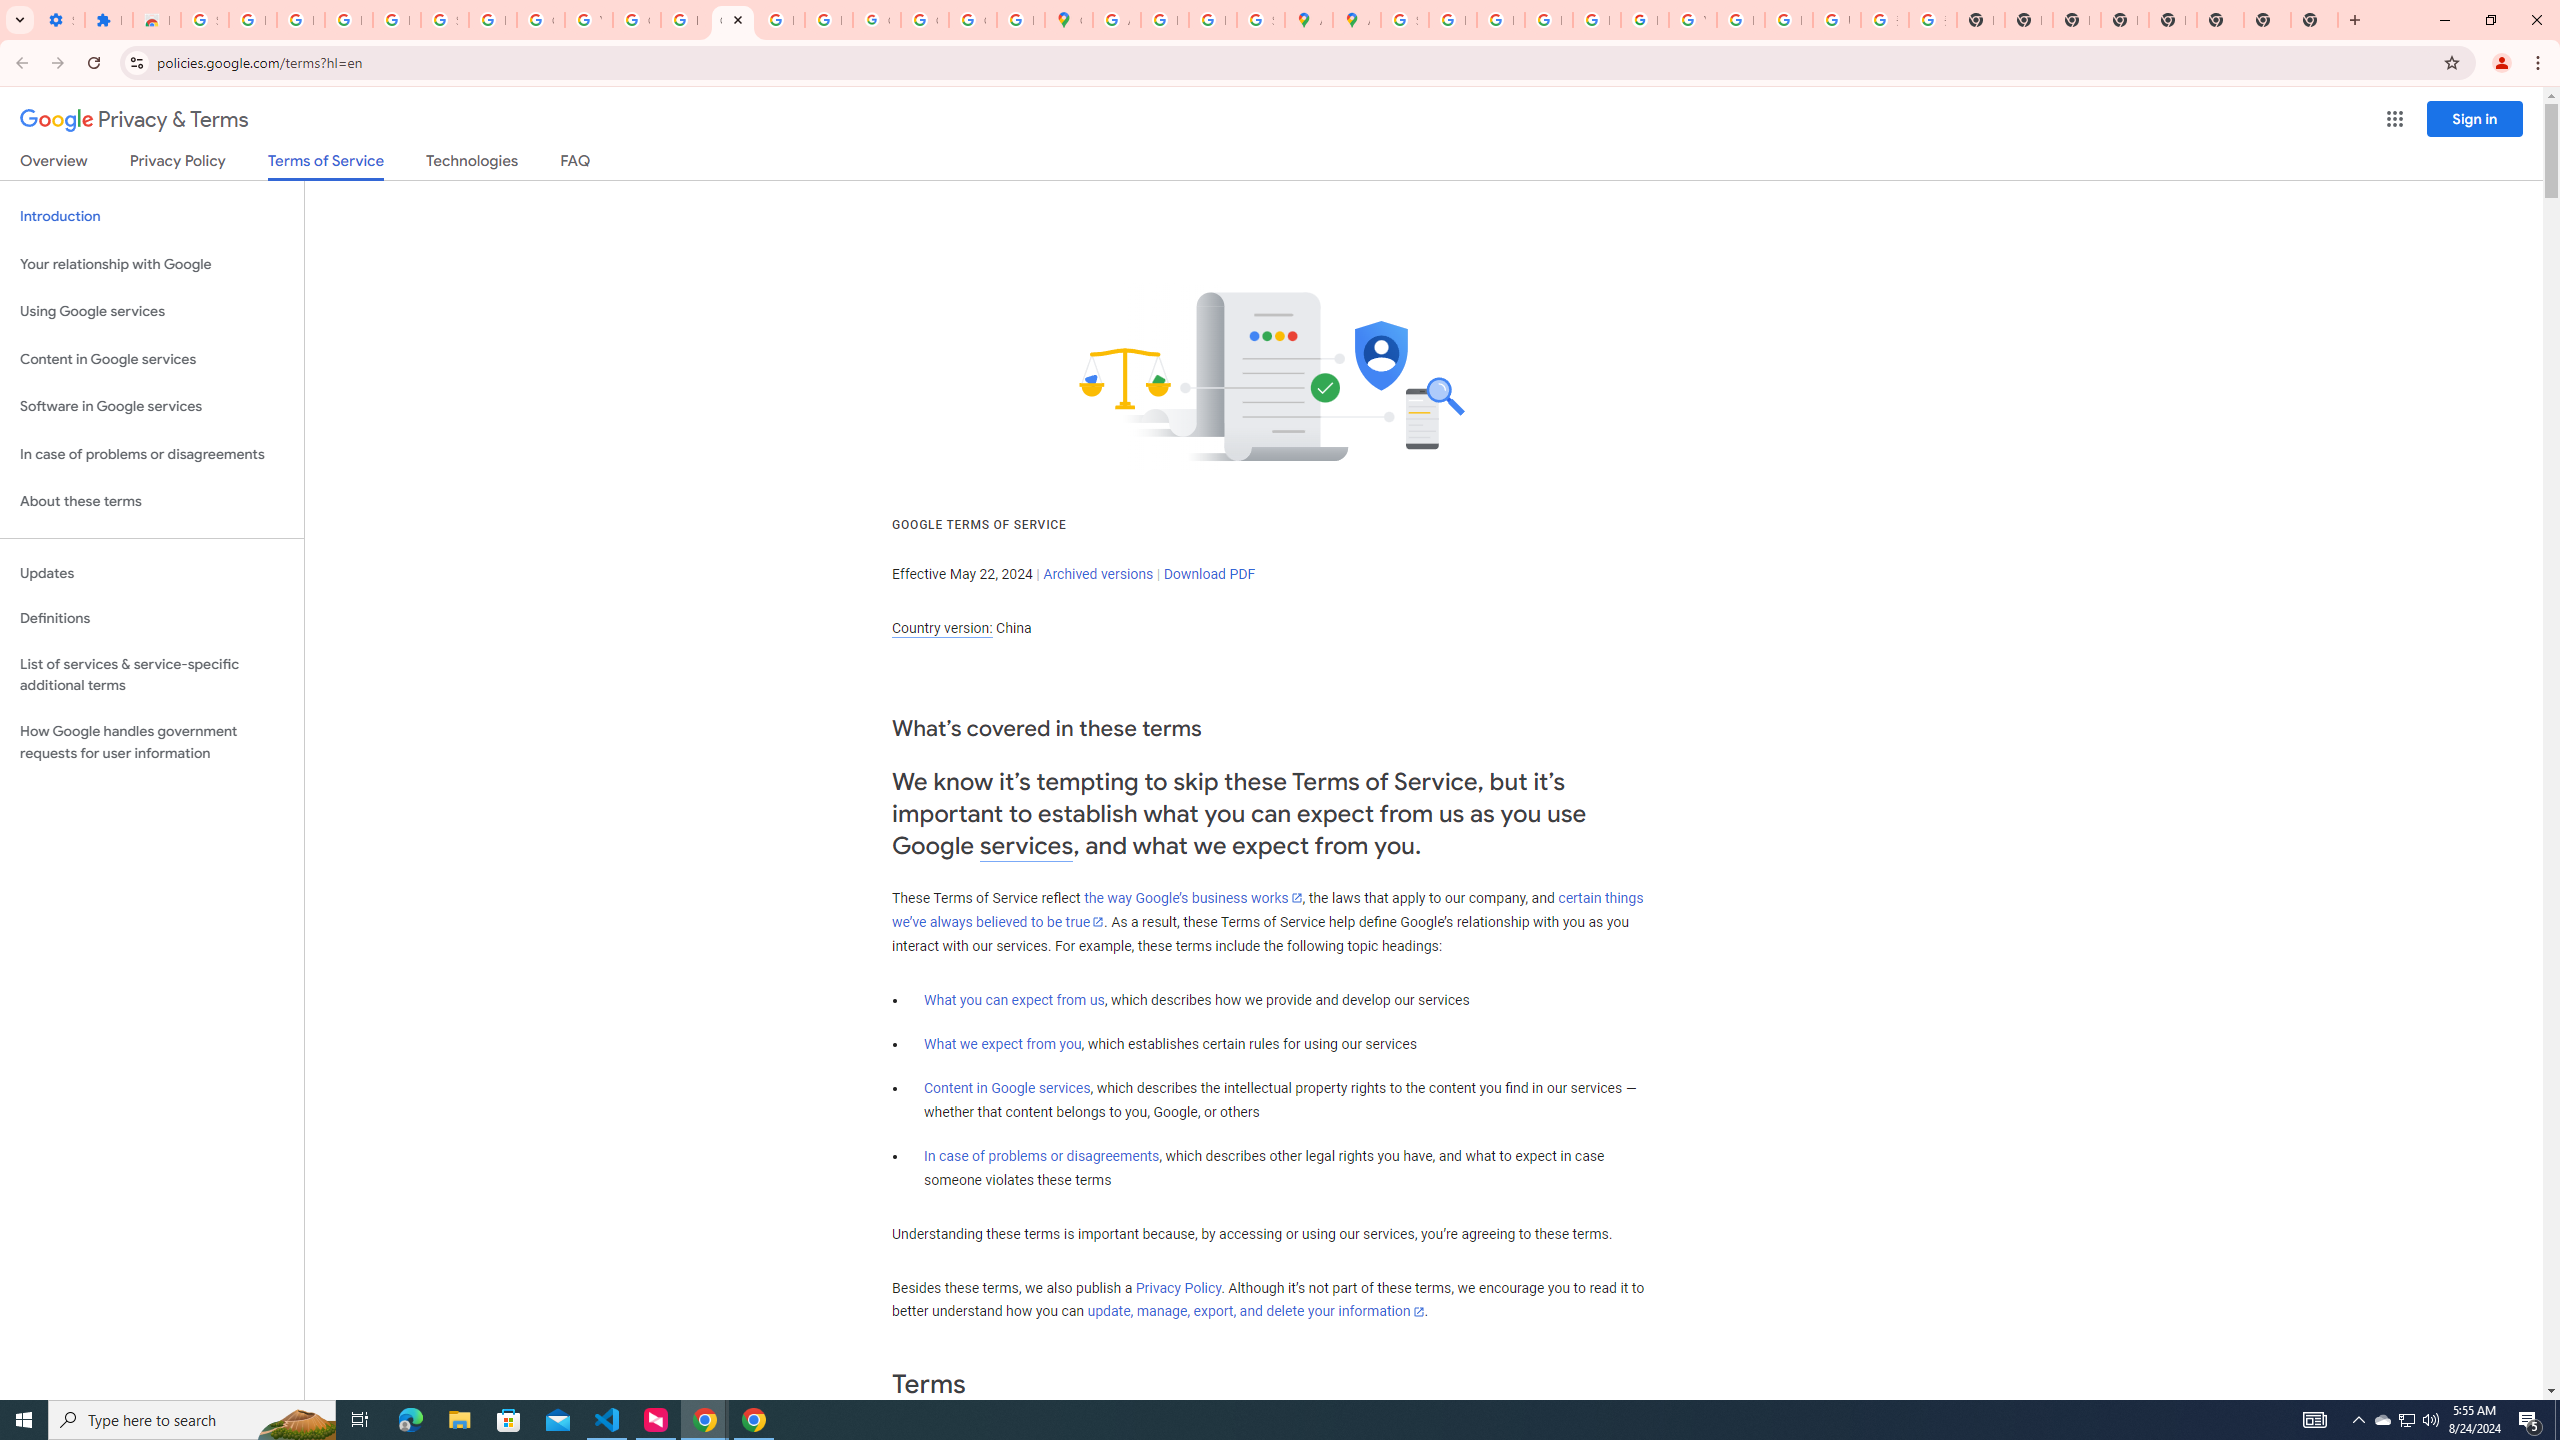 Image resolution: width=2560 pixels, height=1440 pixels. I want to click on Software in Google services, so click(152, 406).